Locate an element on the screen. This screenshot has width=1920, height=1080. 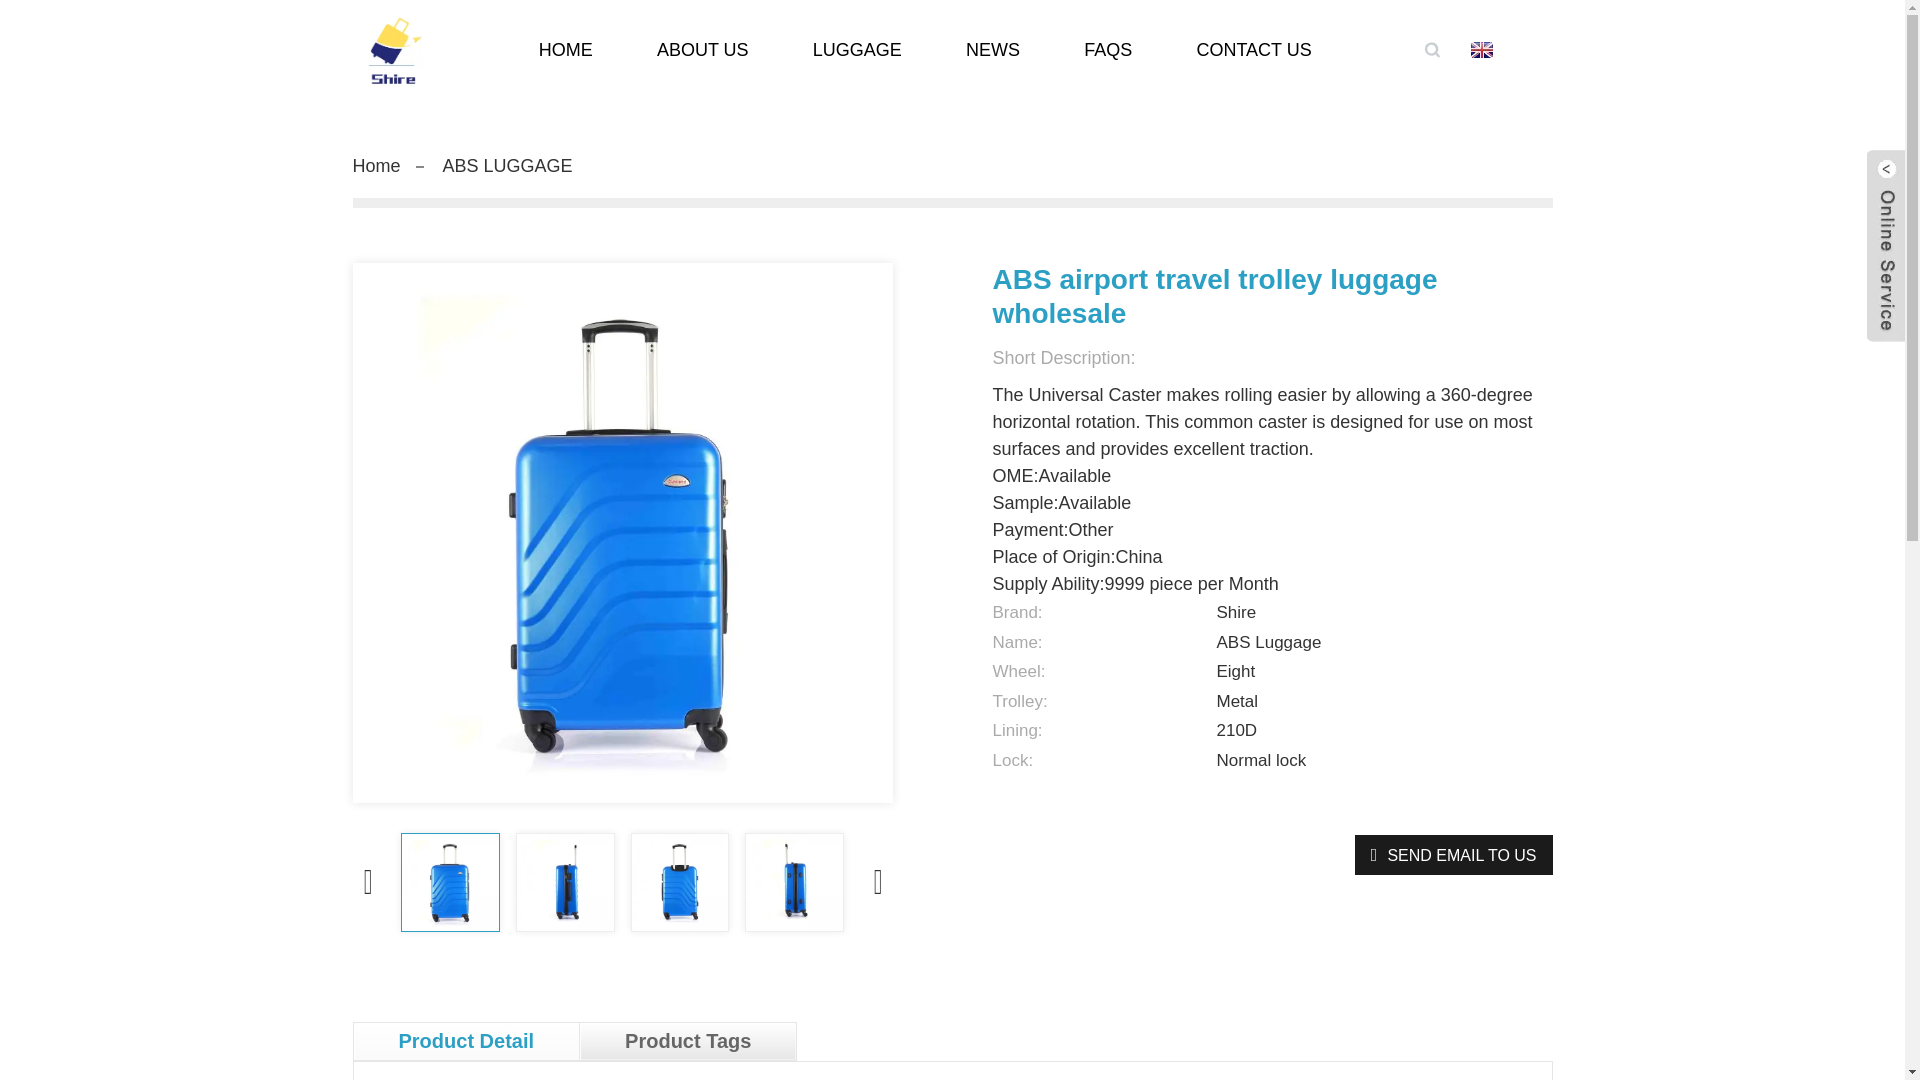
CONTACT US is located at coordinates (1252, 50).